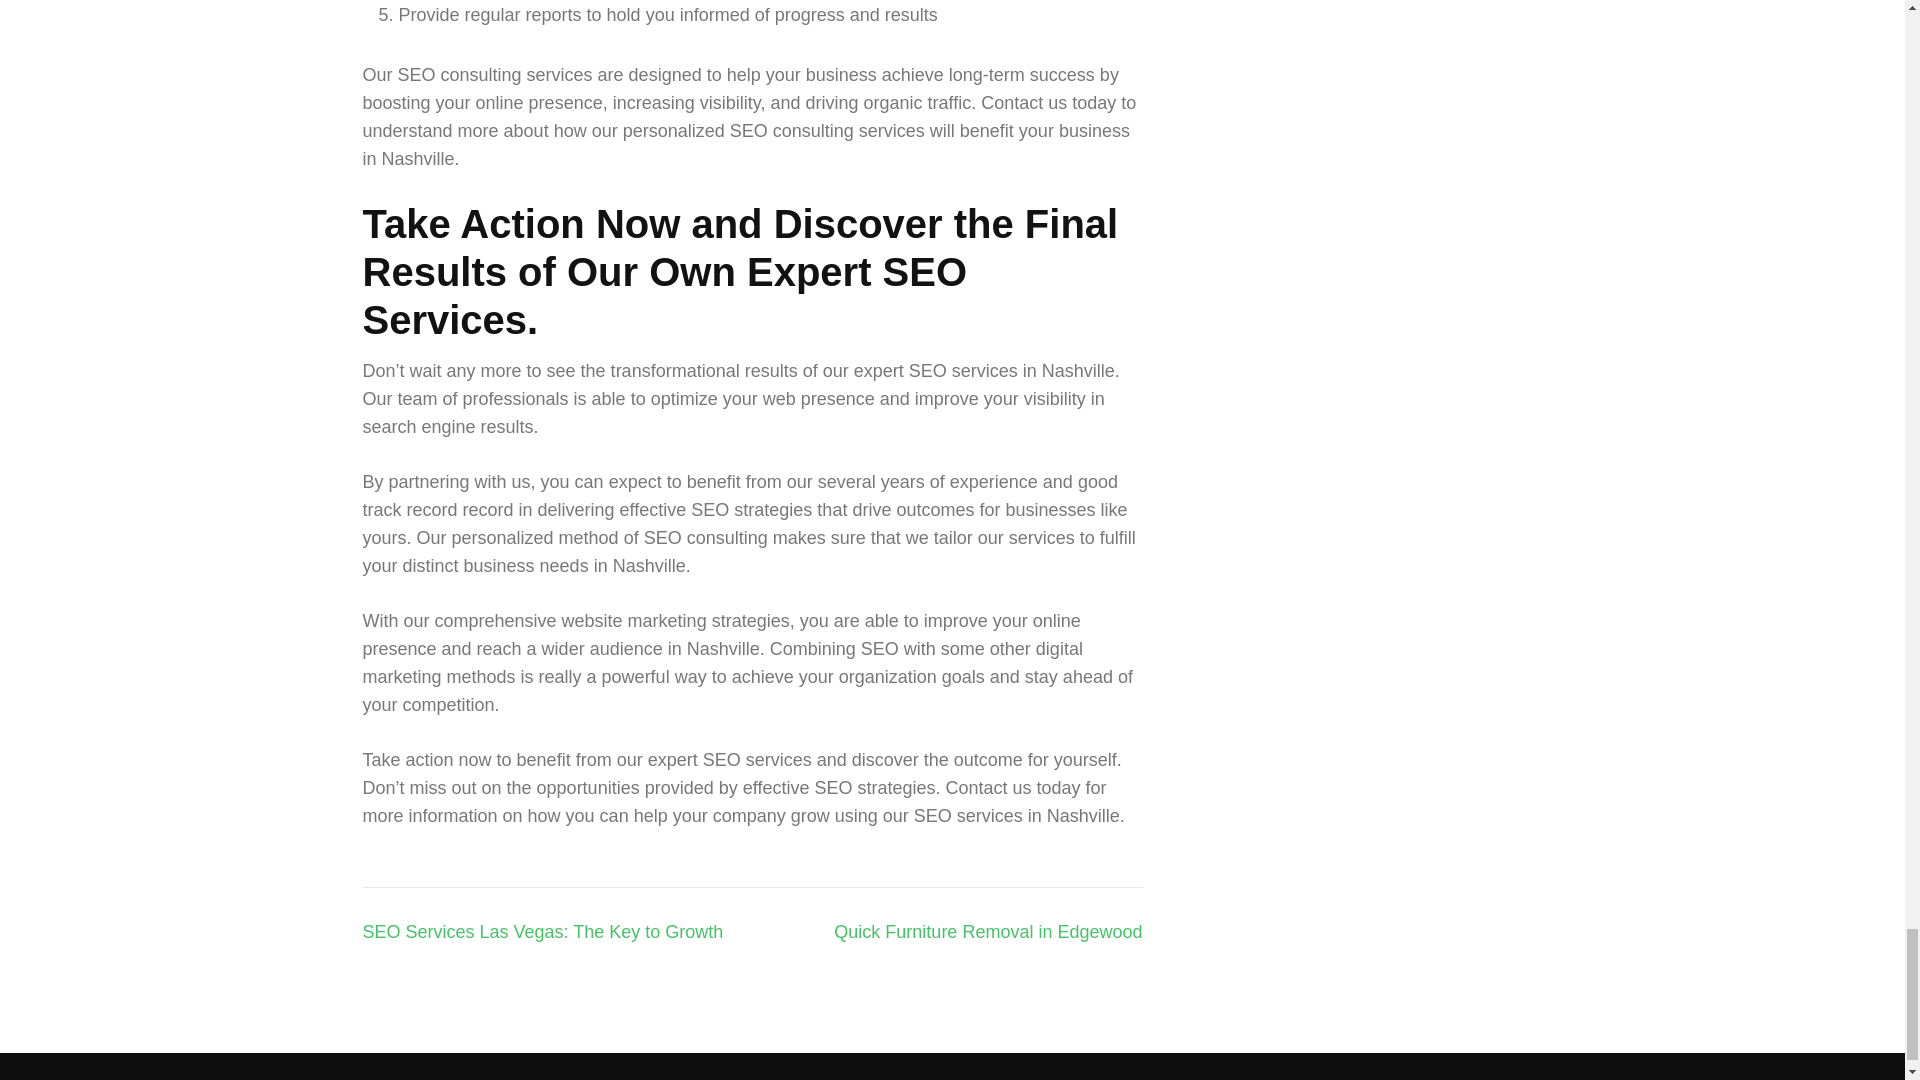  Describe the element at coordinates (988, 932) in the screenshot. I see `Quick Furniture Removal in Edgewood` at that location.